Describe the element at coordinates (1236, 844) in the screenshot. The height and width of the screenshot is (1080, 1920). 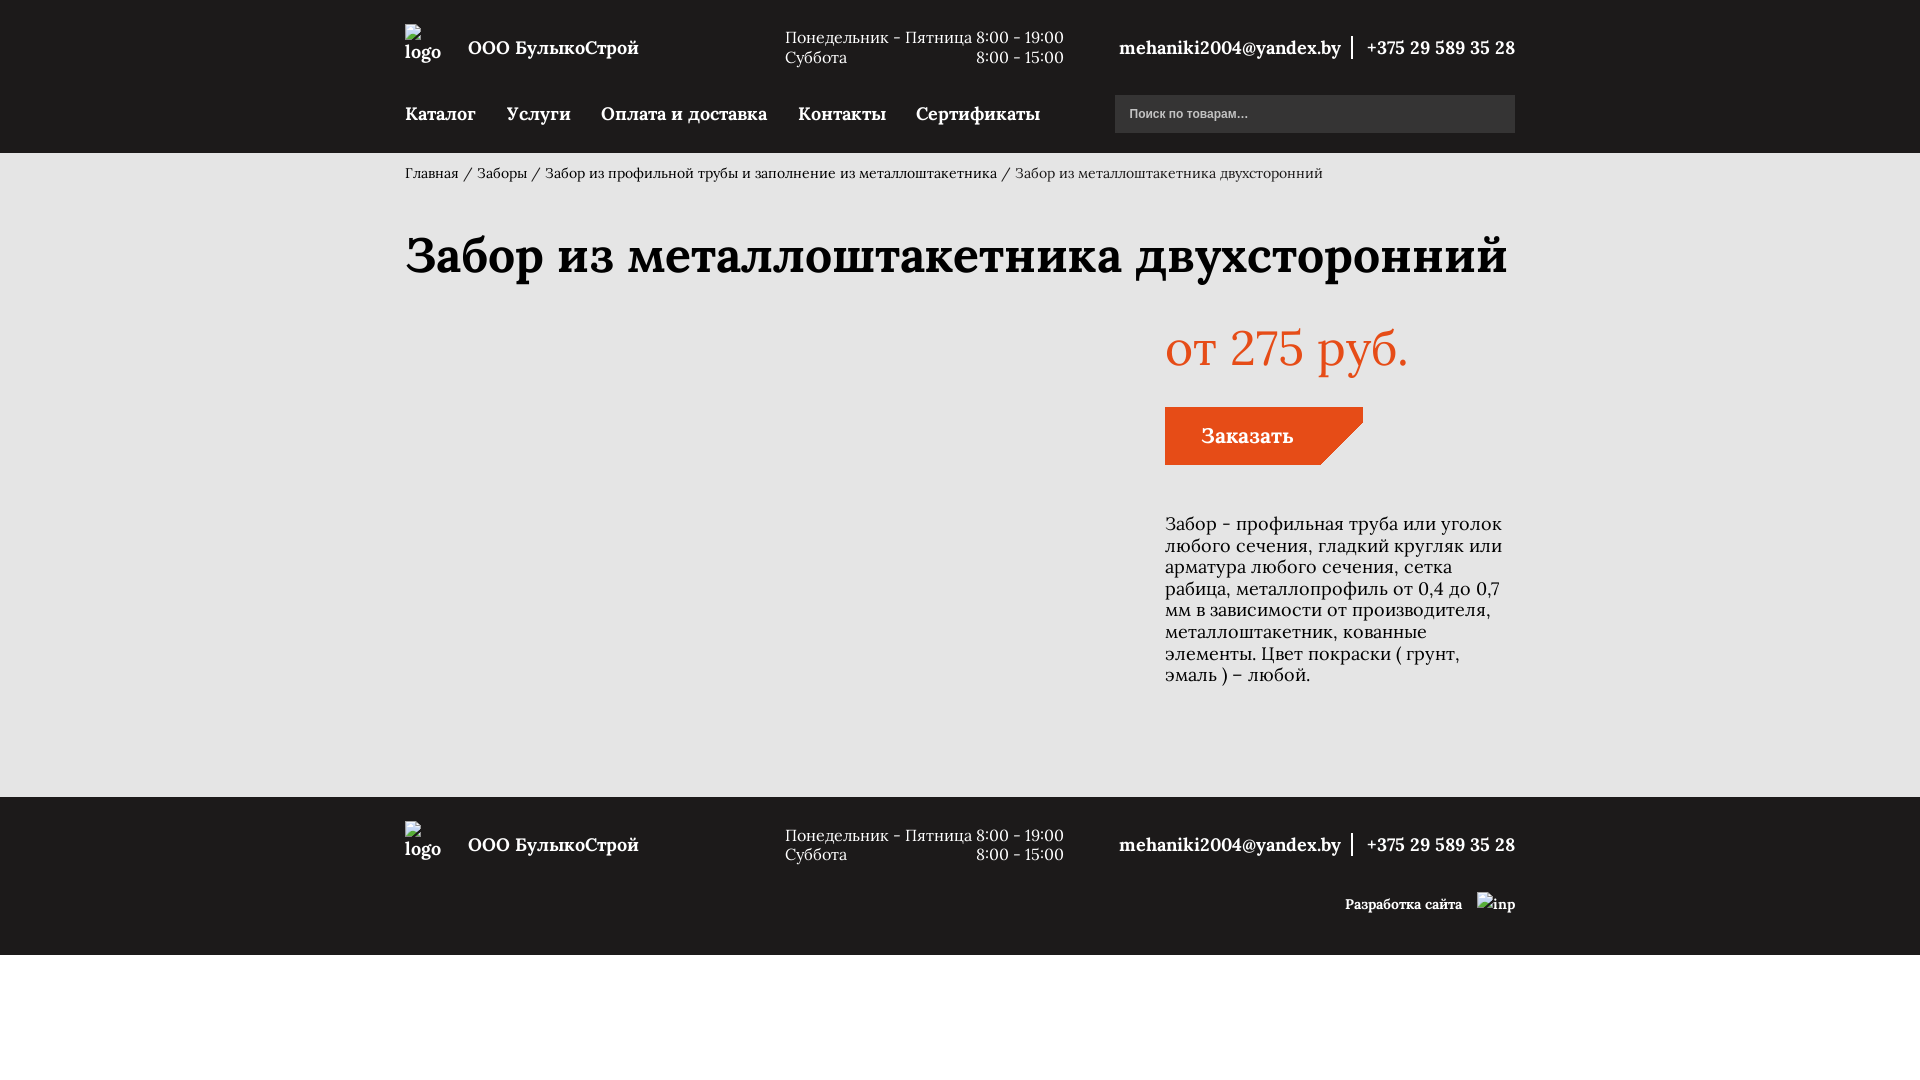
I see `mehaniki2004@yandex.by` at that location.